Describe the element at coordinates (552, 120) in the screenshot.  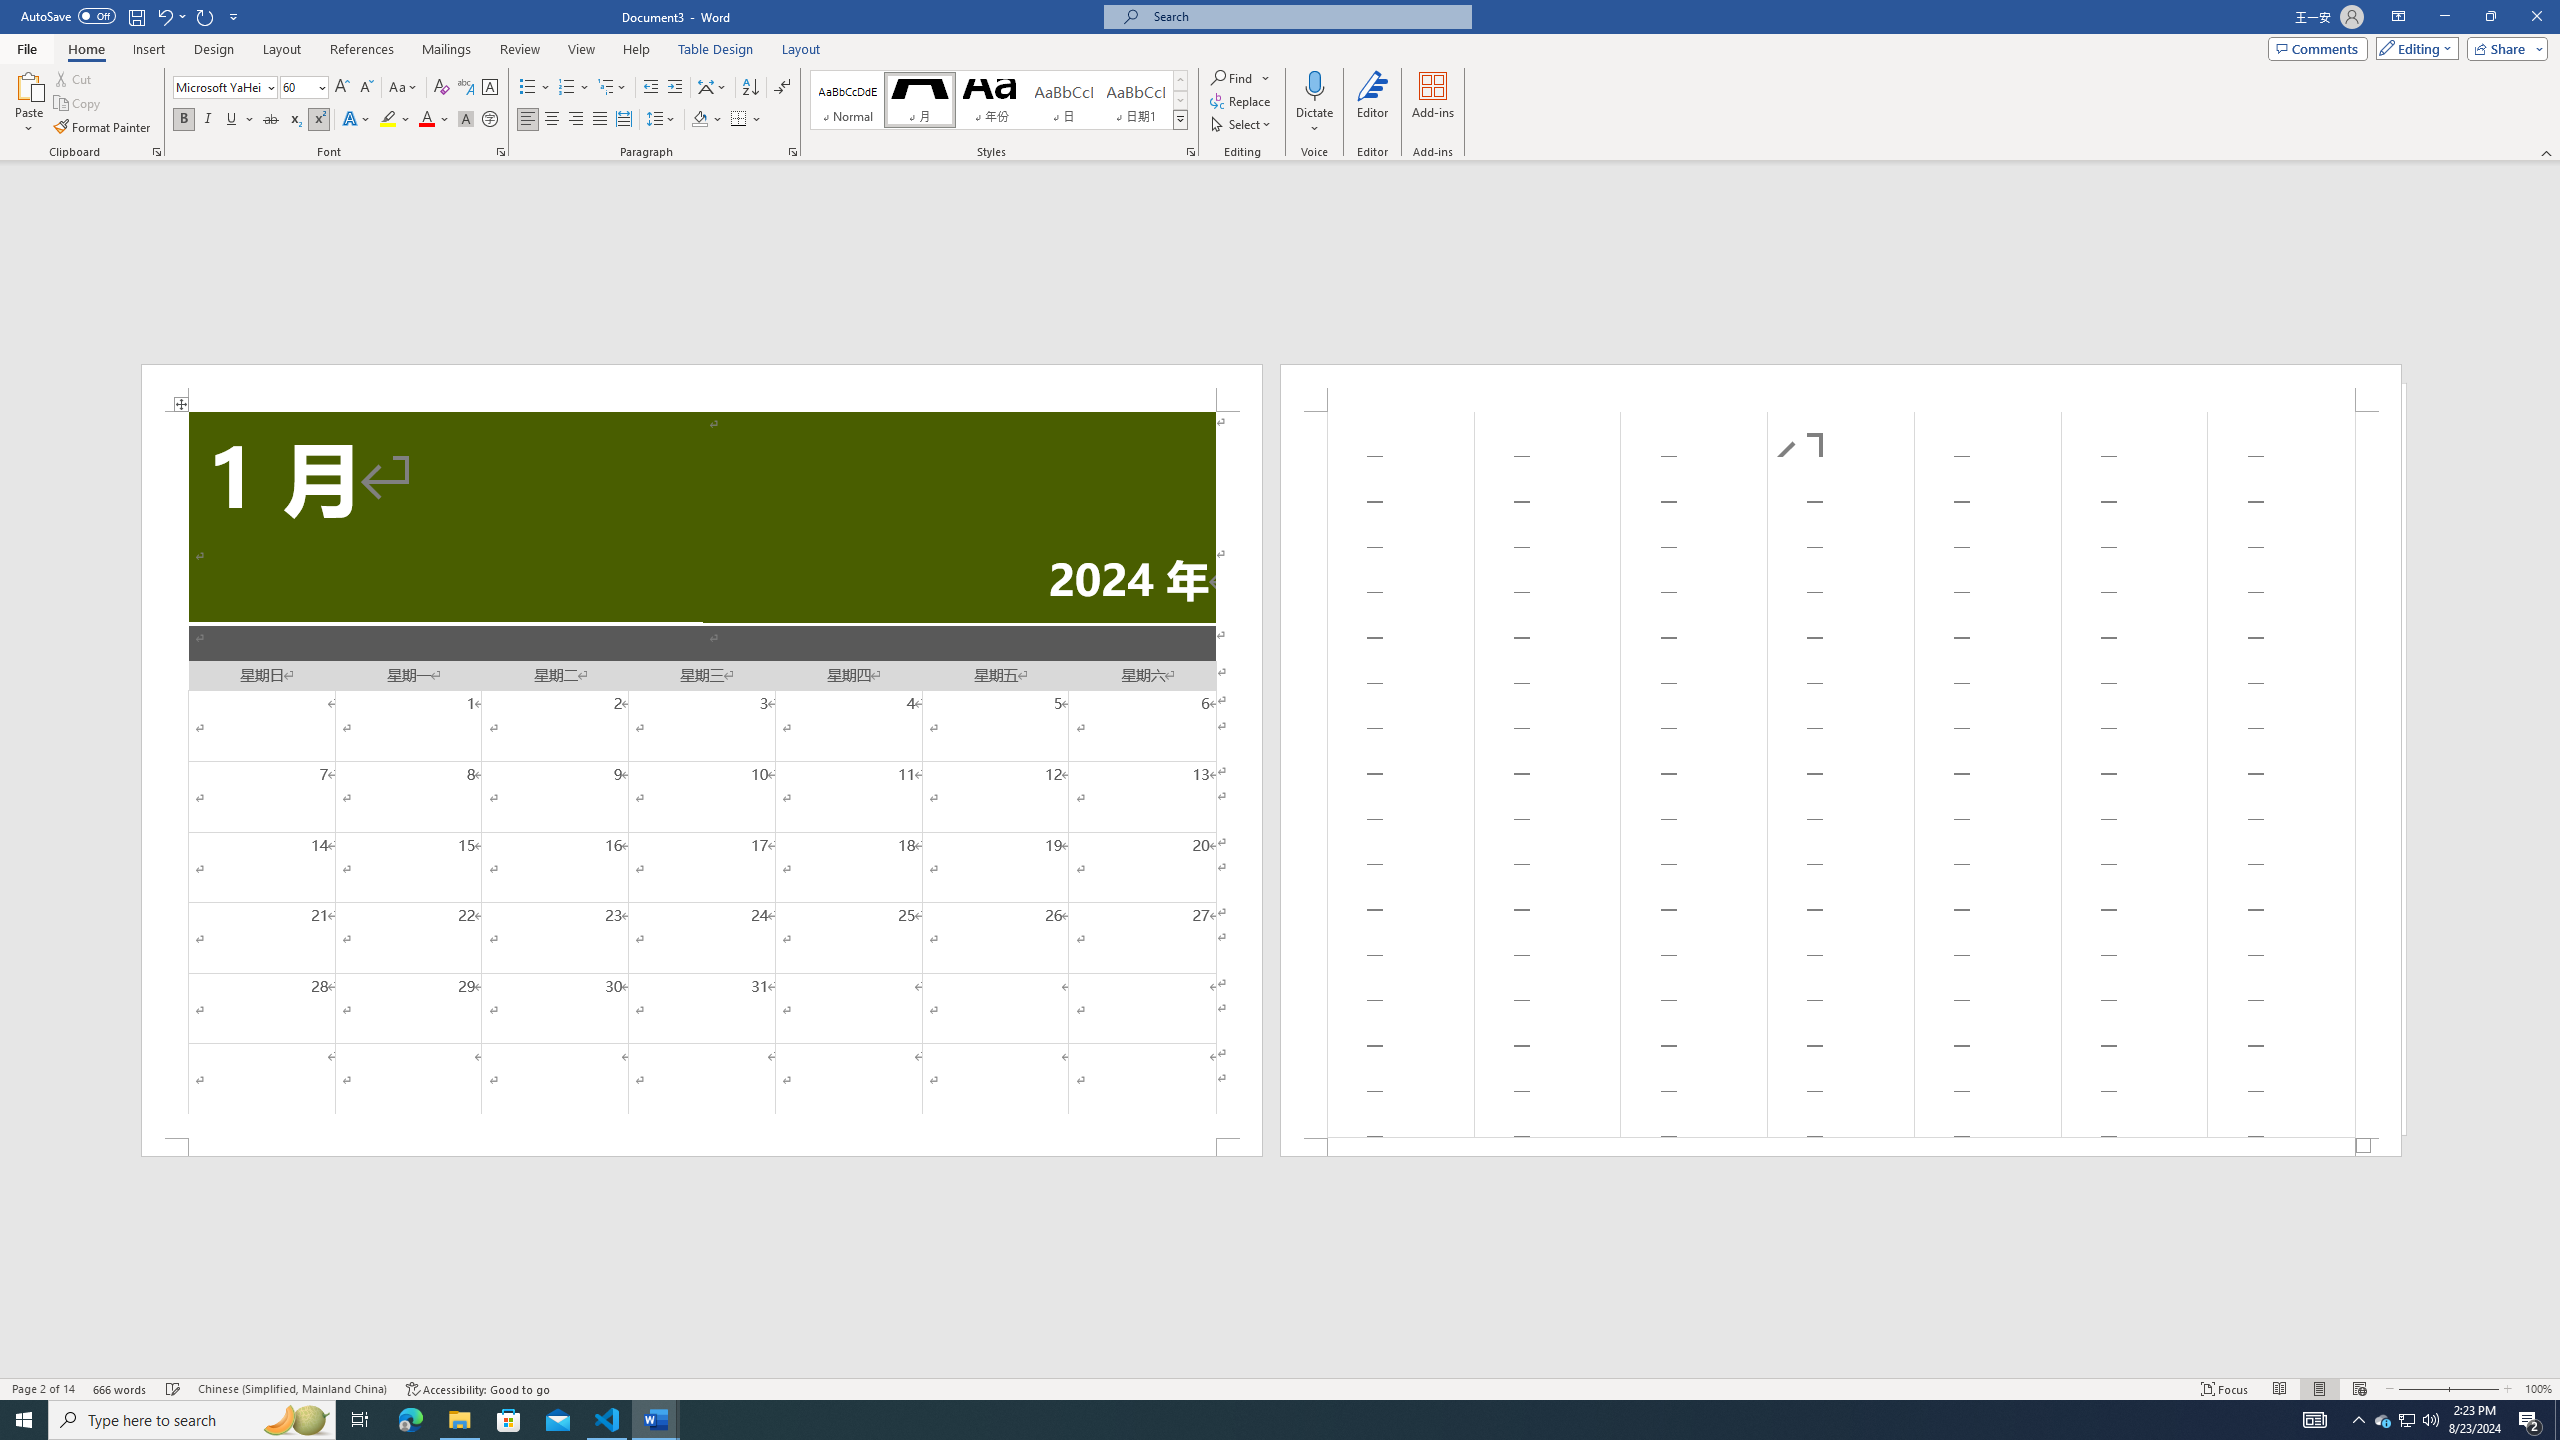
I see `Center` at that location.